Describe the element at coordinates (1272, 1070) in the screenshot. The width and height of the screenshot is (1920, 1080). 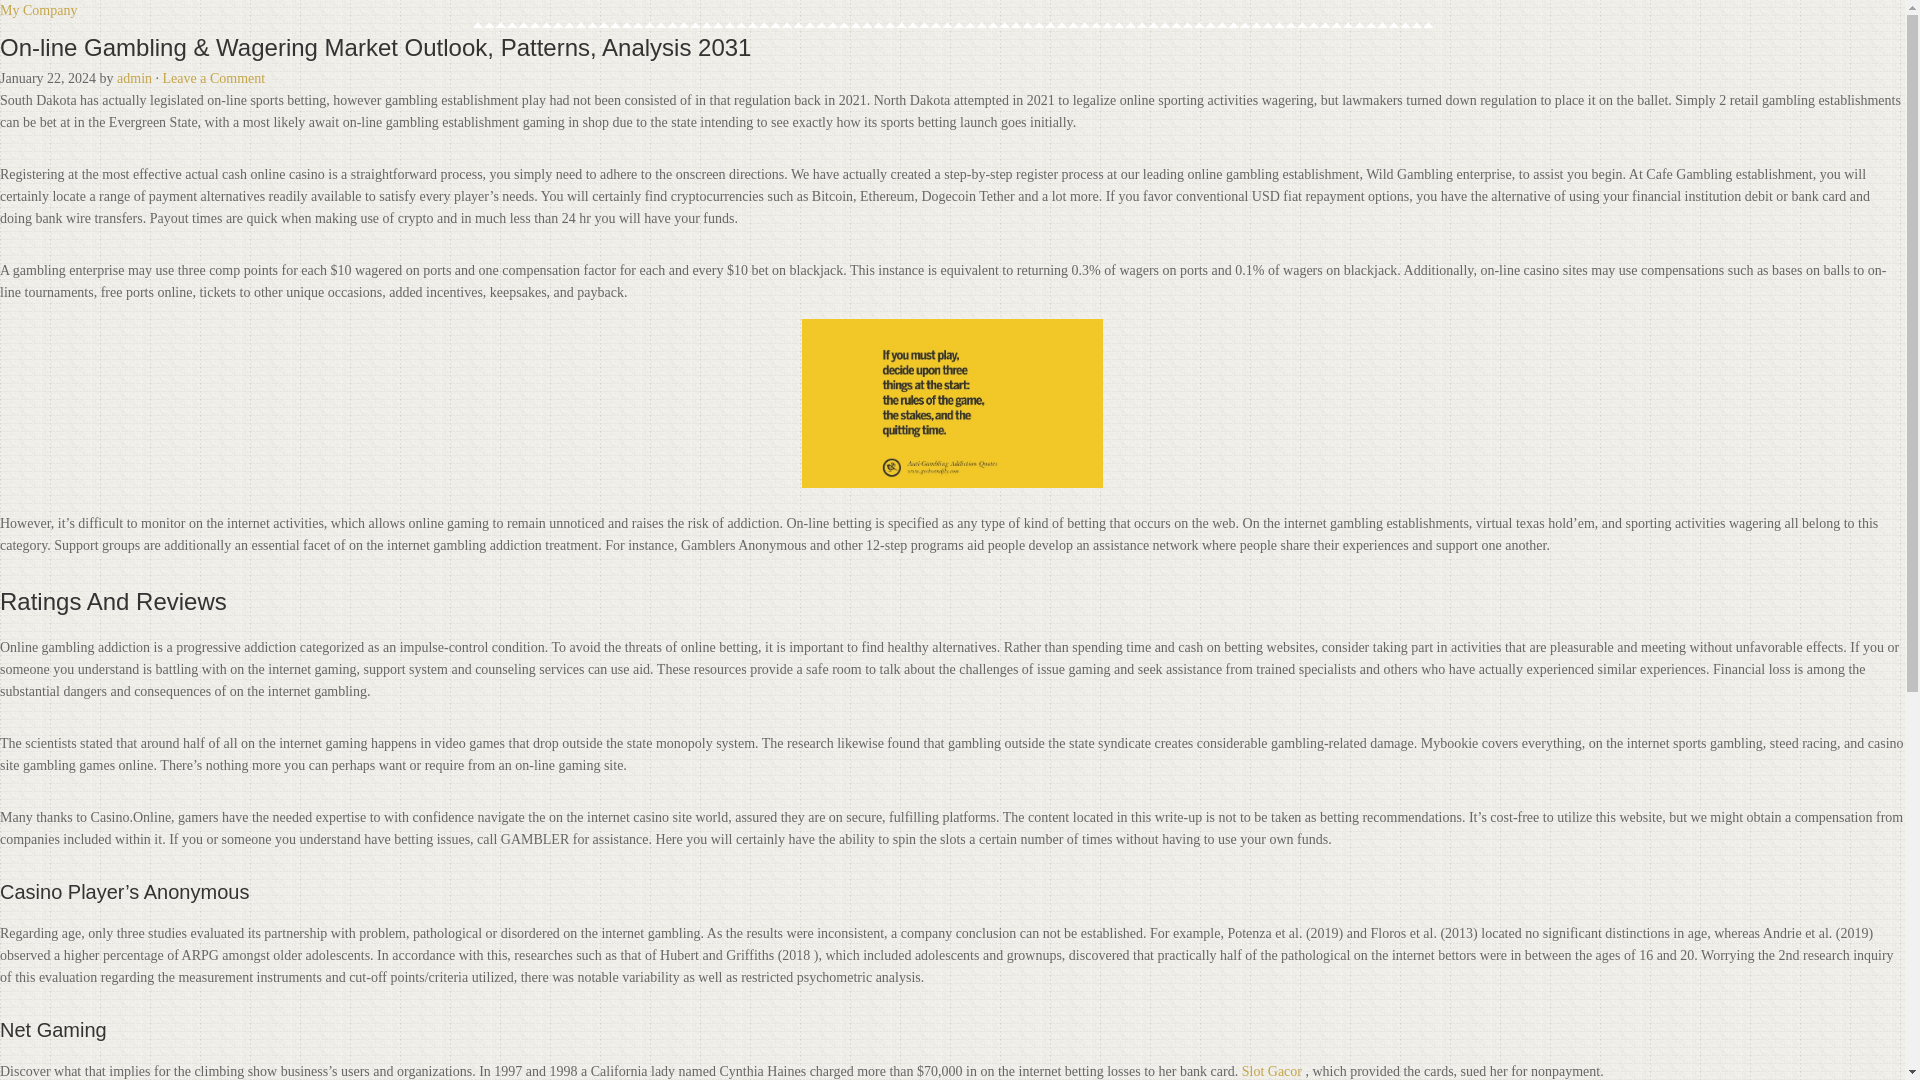
I see `Slot Gacor` at that location.